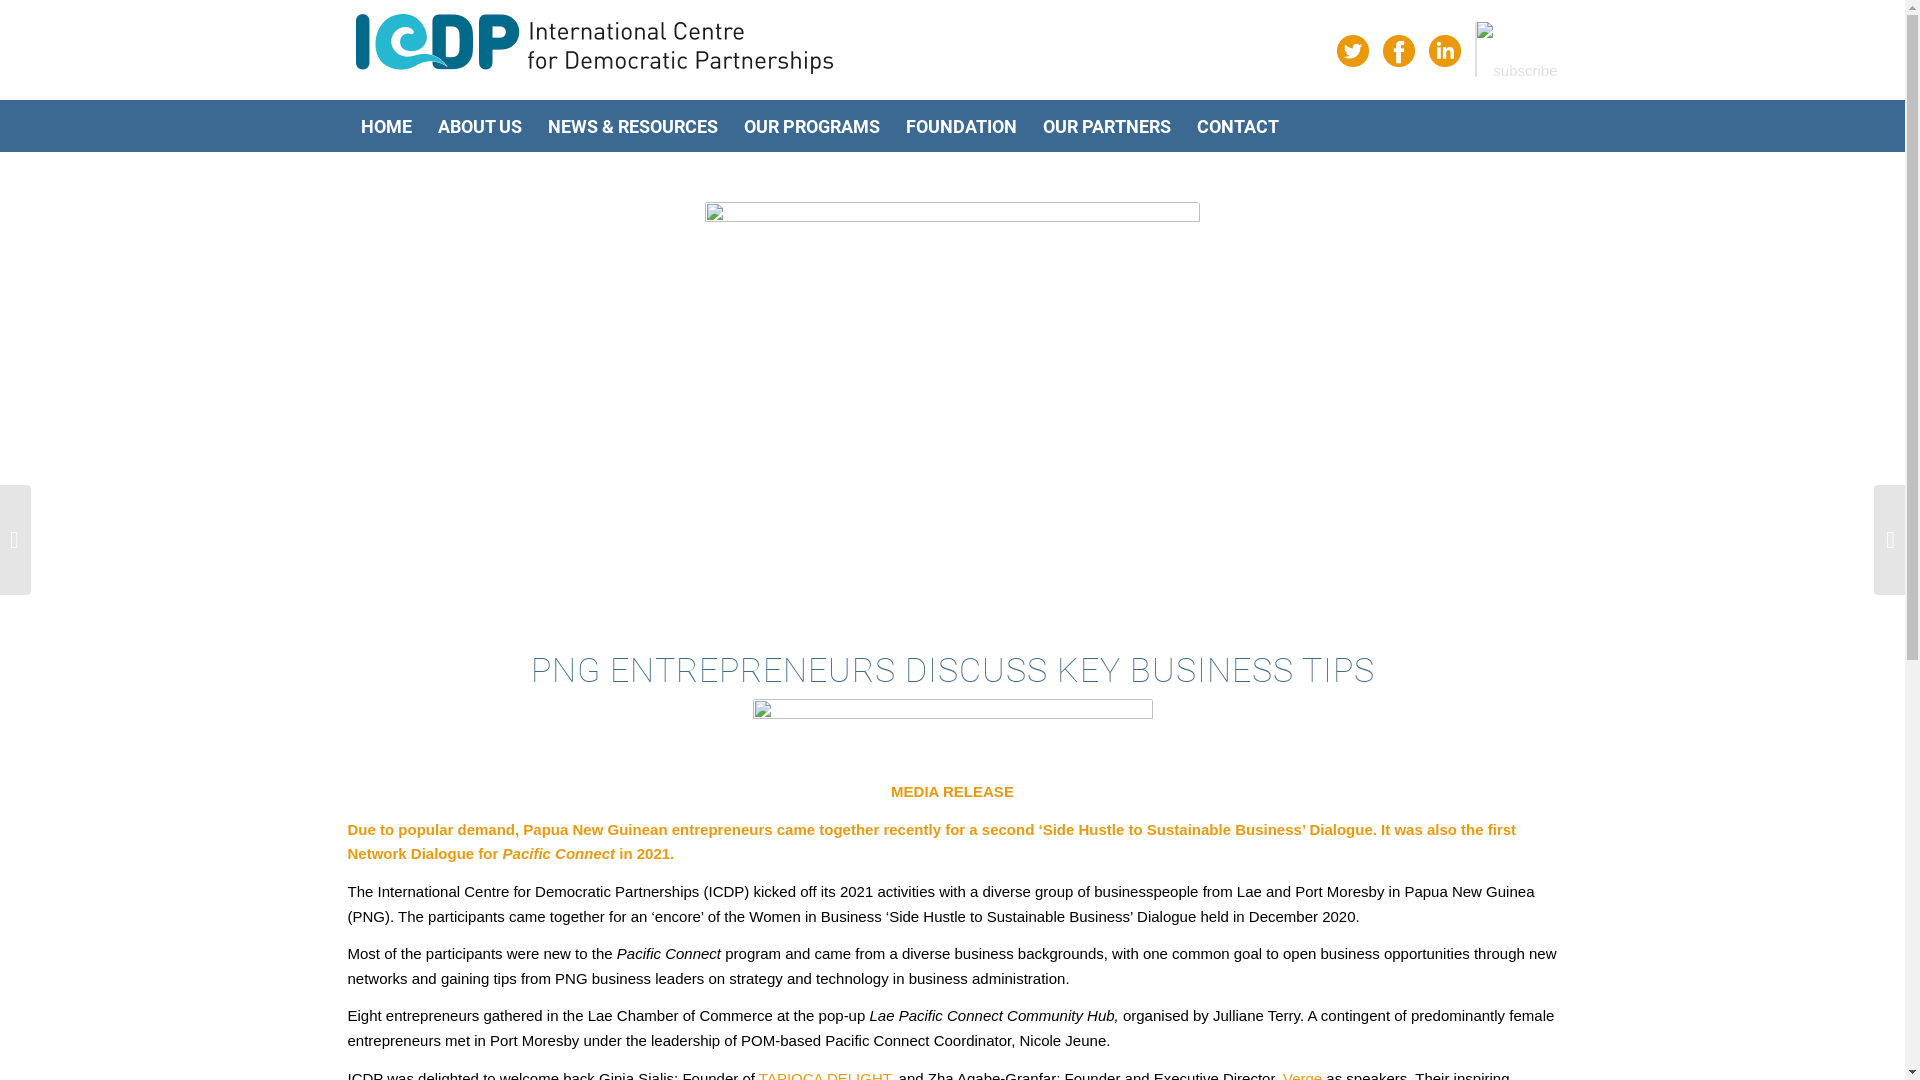  I want to click on OUR PARTNERS, so click(1107, 127).